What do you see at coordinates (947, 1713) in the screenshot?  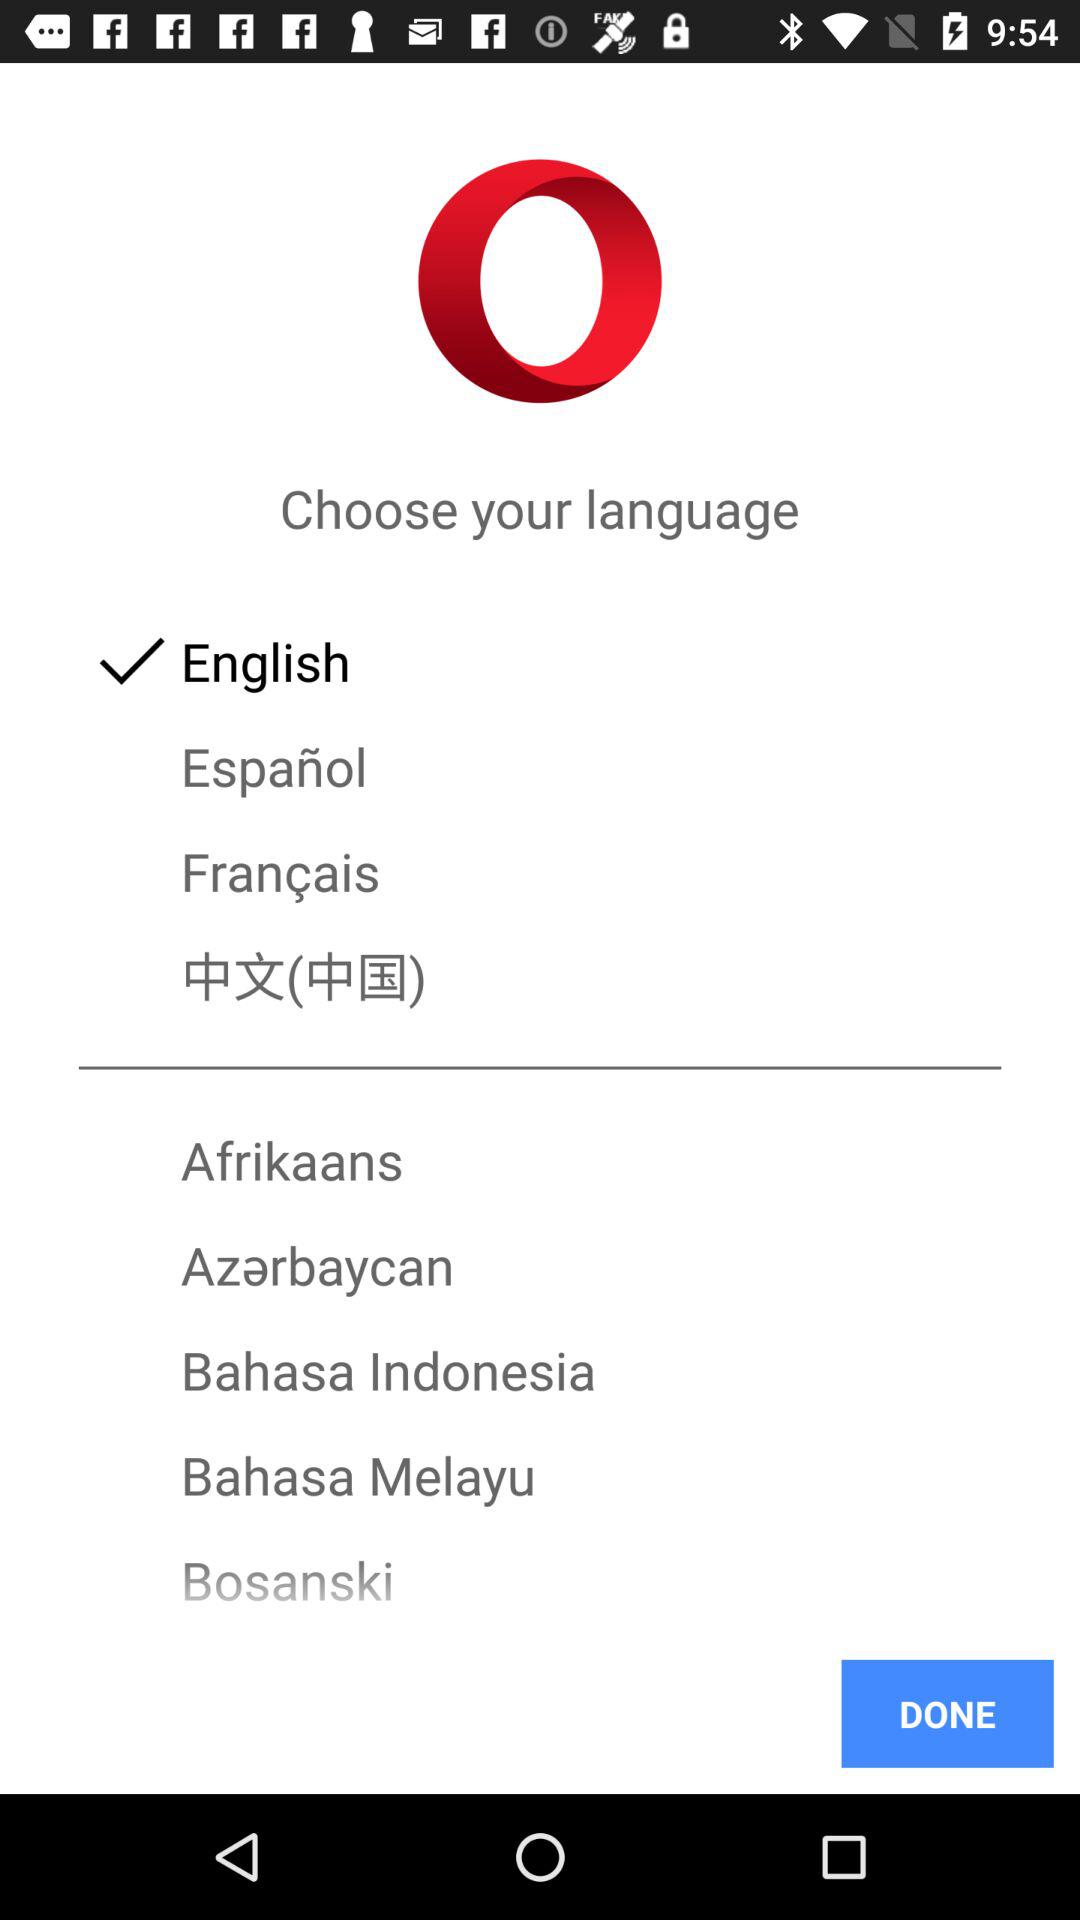 I see `jump until the done item` at bounding box center [947, 1713].